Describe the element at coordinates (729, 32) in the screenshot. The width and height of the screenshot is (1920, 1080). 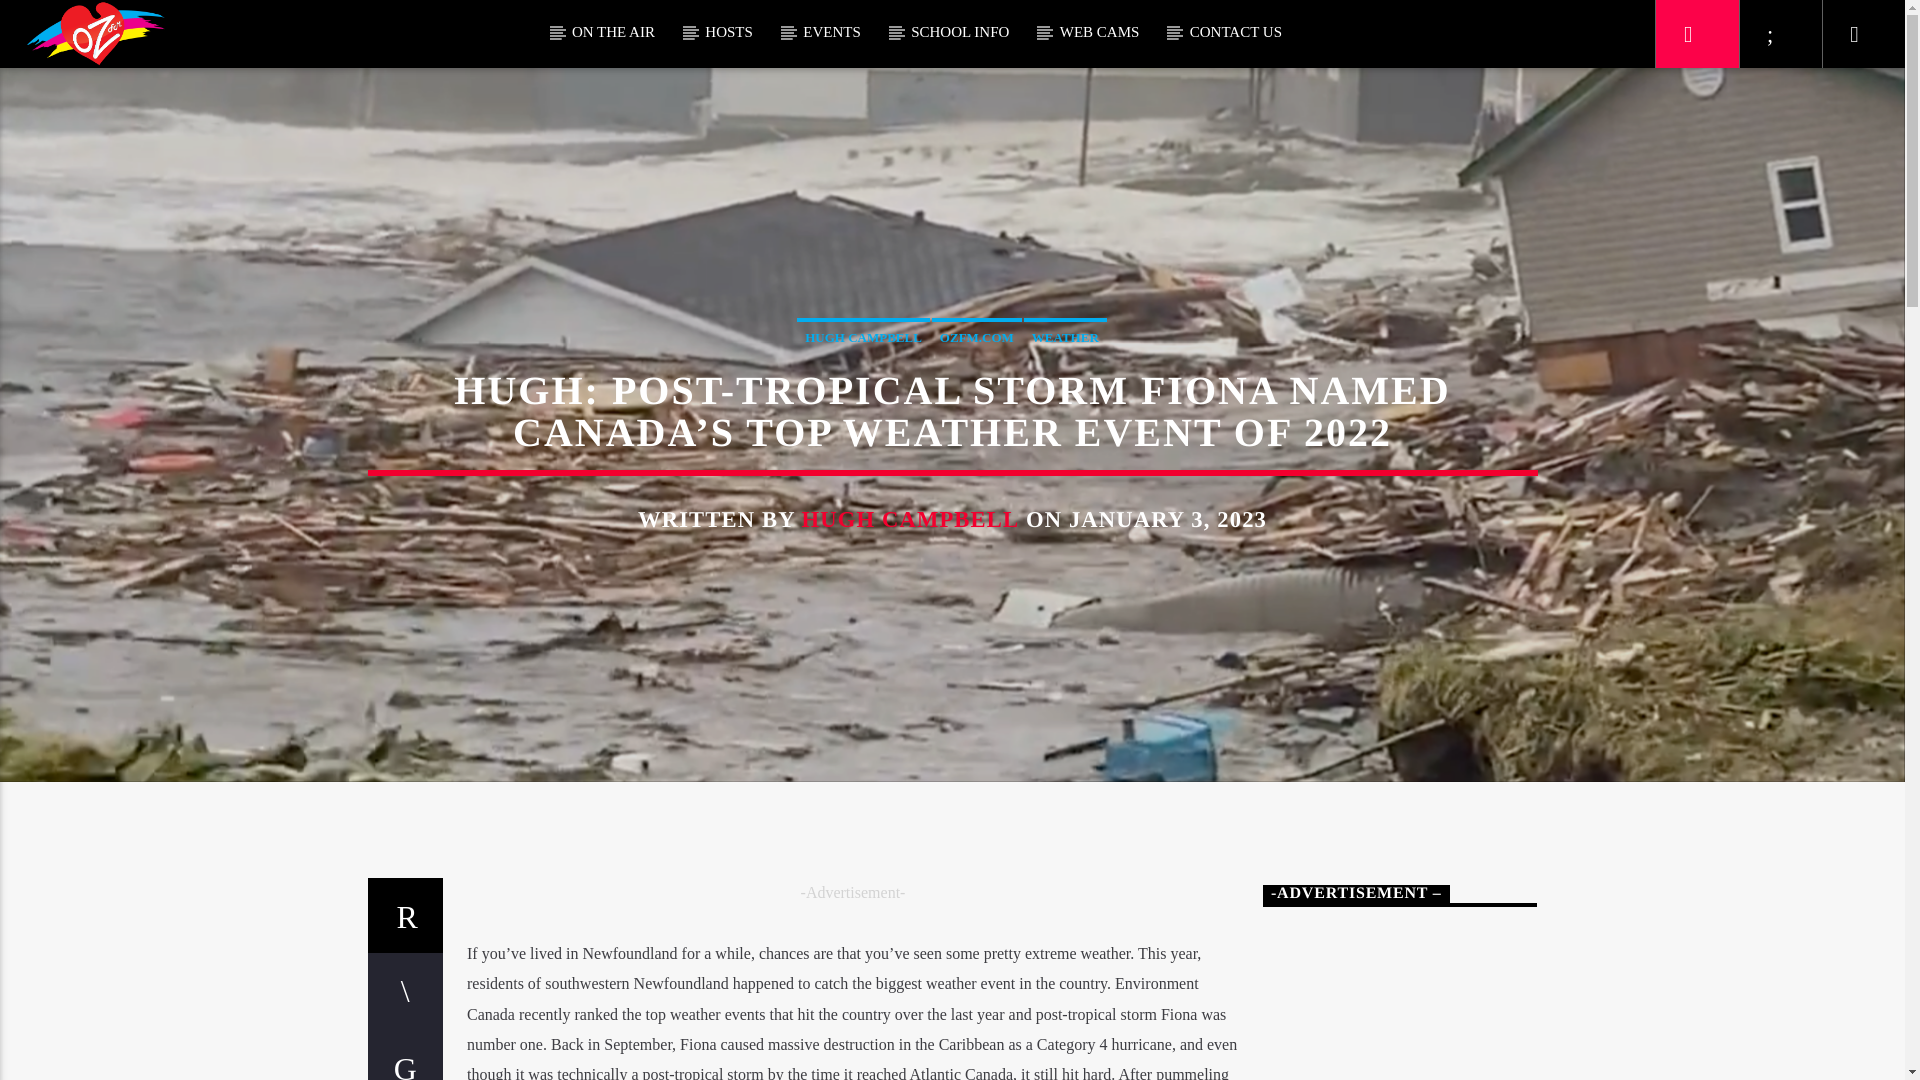
I see `HOSTS` at that location.